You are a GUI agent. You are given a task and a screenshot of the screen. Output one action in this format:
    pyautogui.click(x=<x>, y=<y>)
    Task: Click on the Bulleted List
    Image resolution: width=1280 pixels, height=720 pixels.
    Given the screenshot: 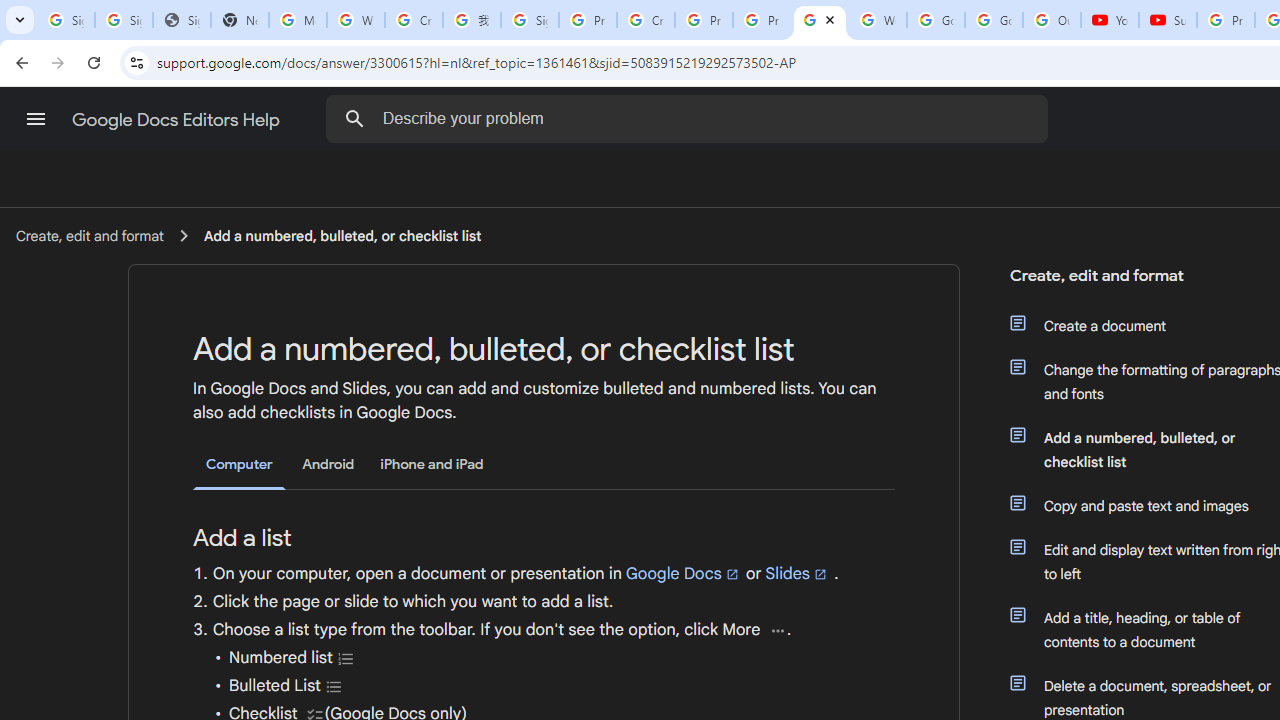 What is the action you would take?
    pyautogui.click(x=334, y=686)
    